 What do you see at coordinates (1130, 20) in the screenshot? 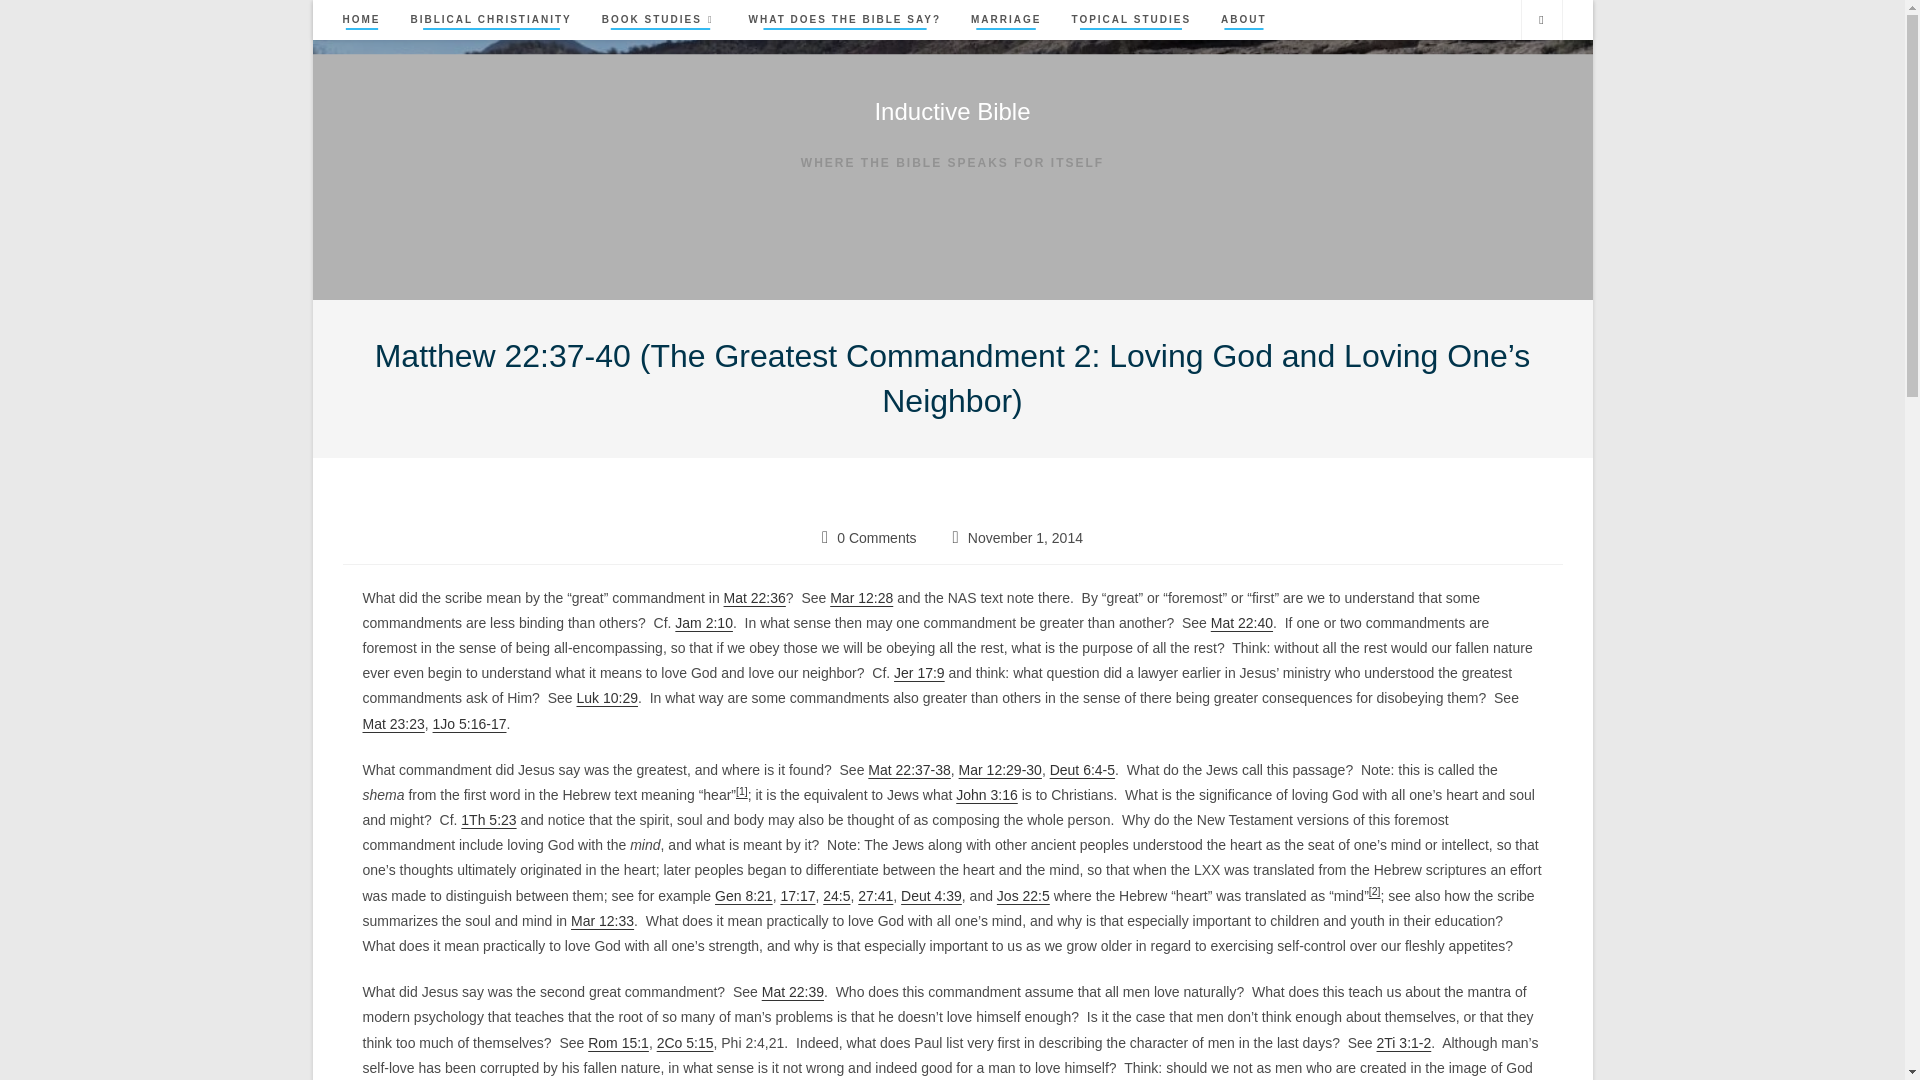
I see `TOPICAL STUDIES` at bounding box center [1130, 20].